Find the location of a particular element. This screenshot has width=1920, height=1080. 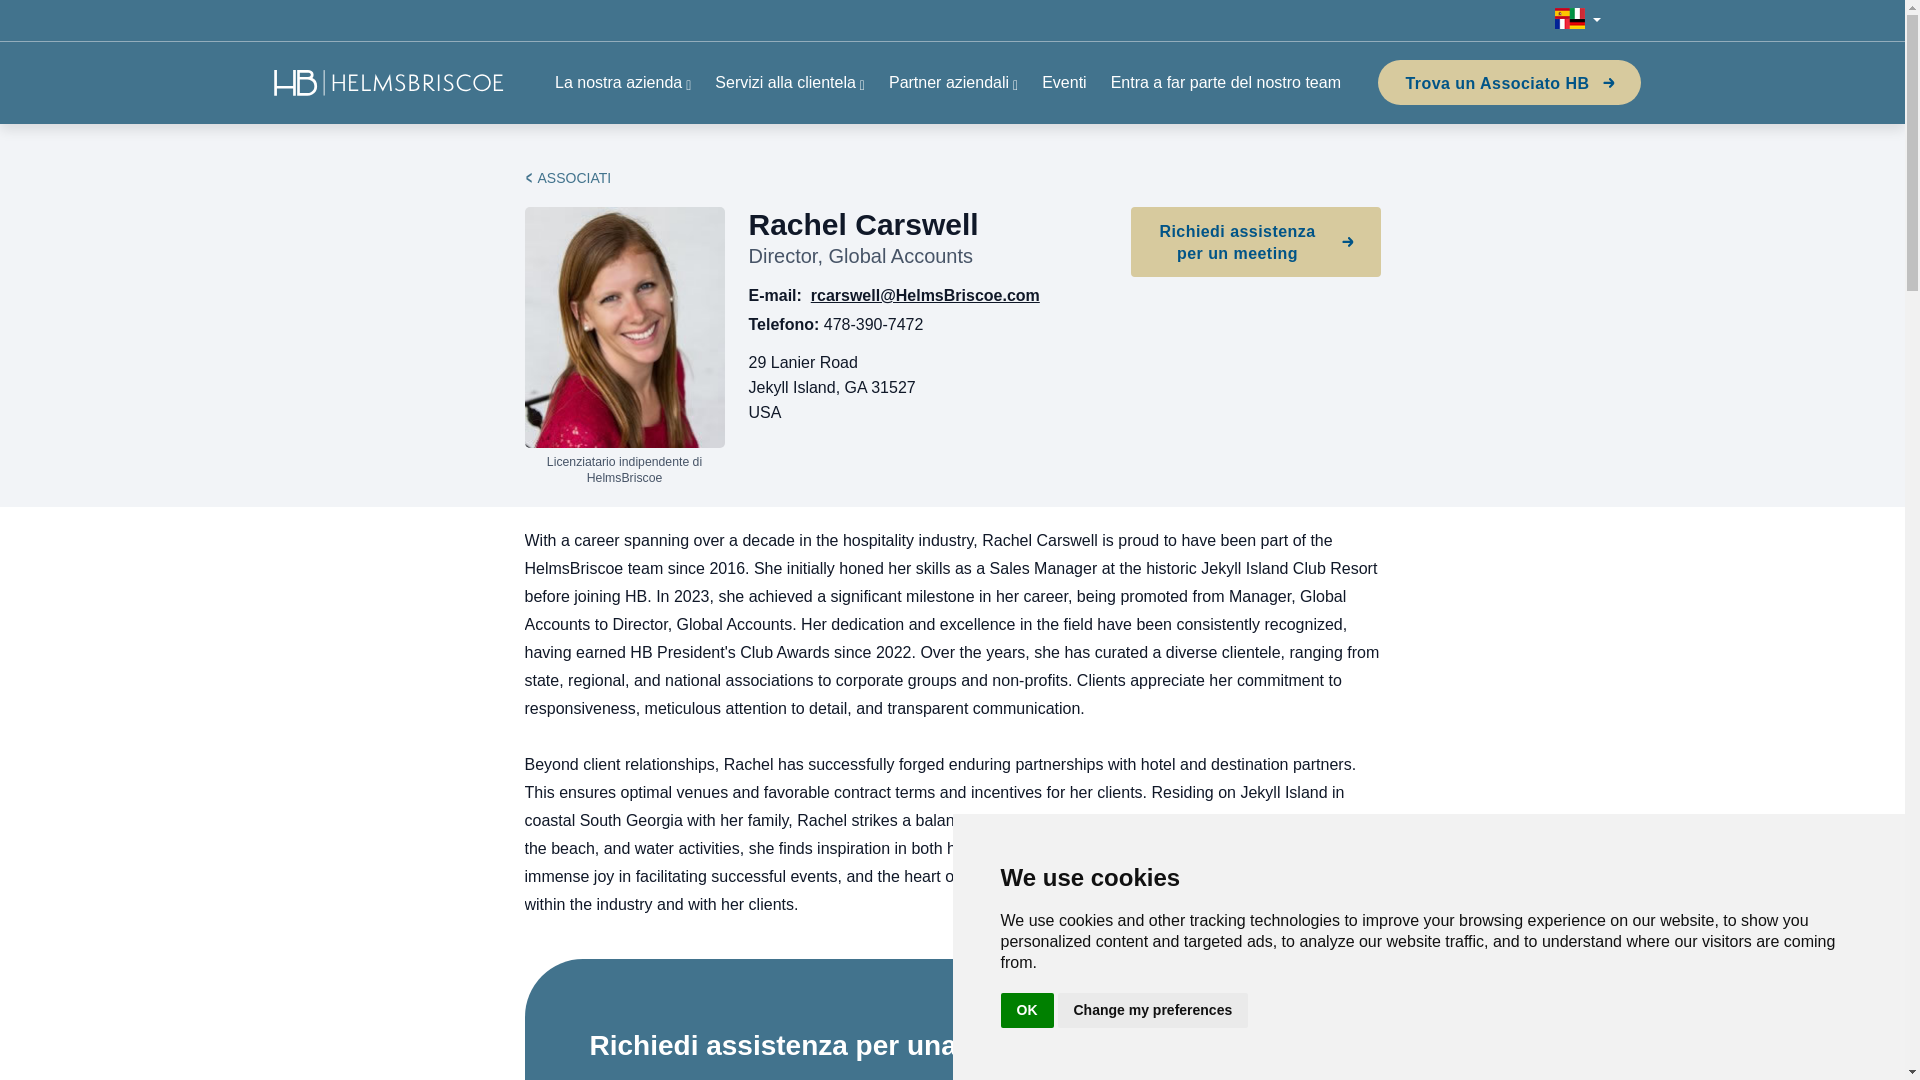

Entra a far parte del nostro team is located at coordinates (1226, 82).